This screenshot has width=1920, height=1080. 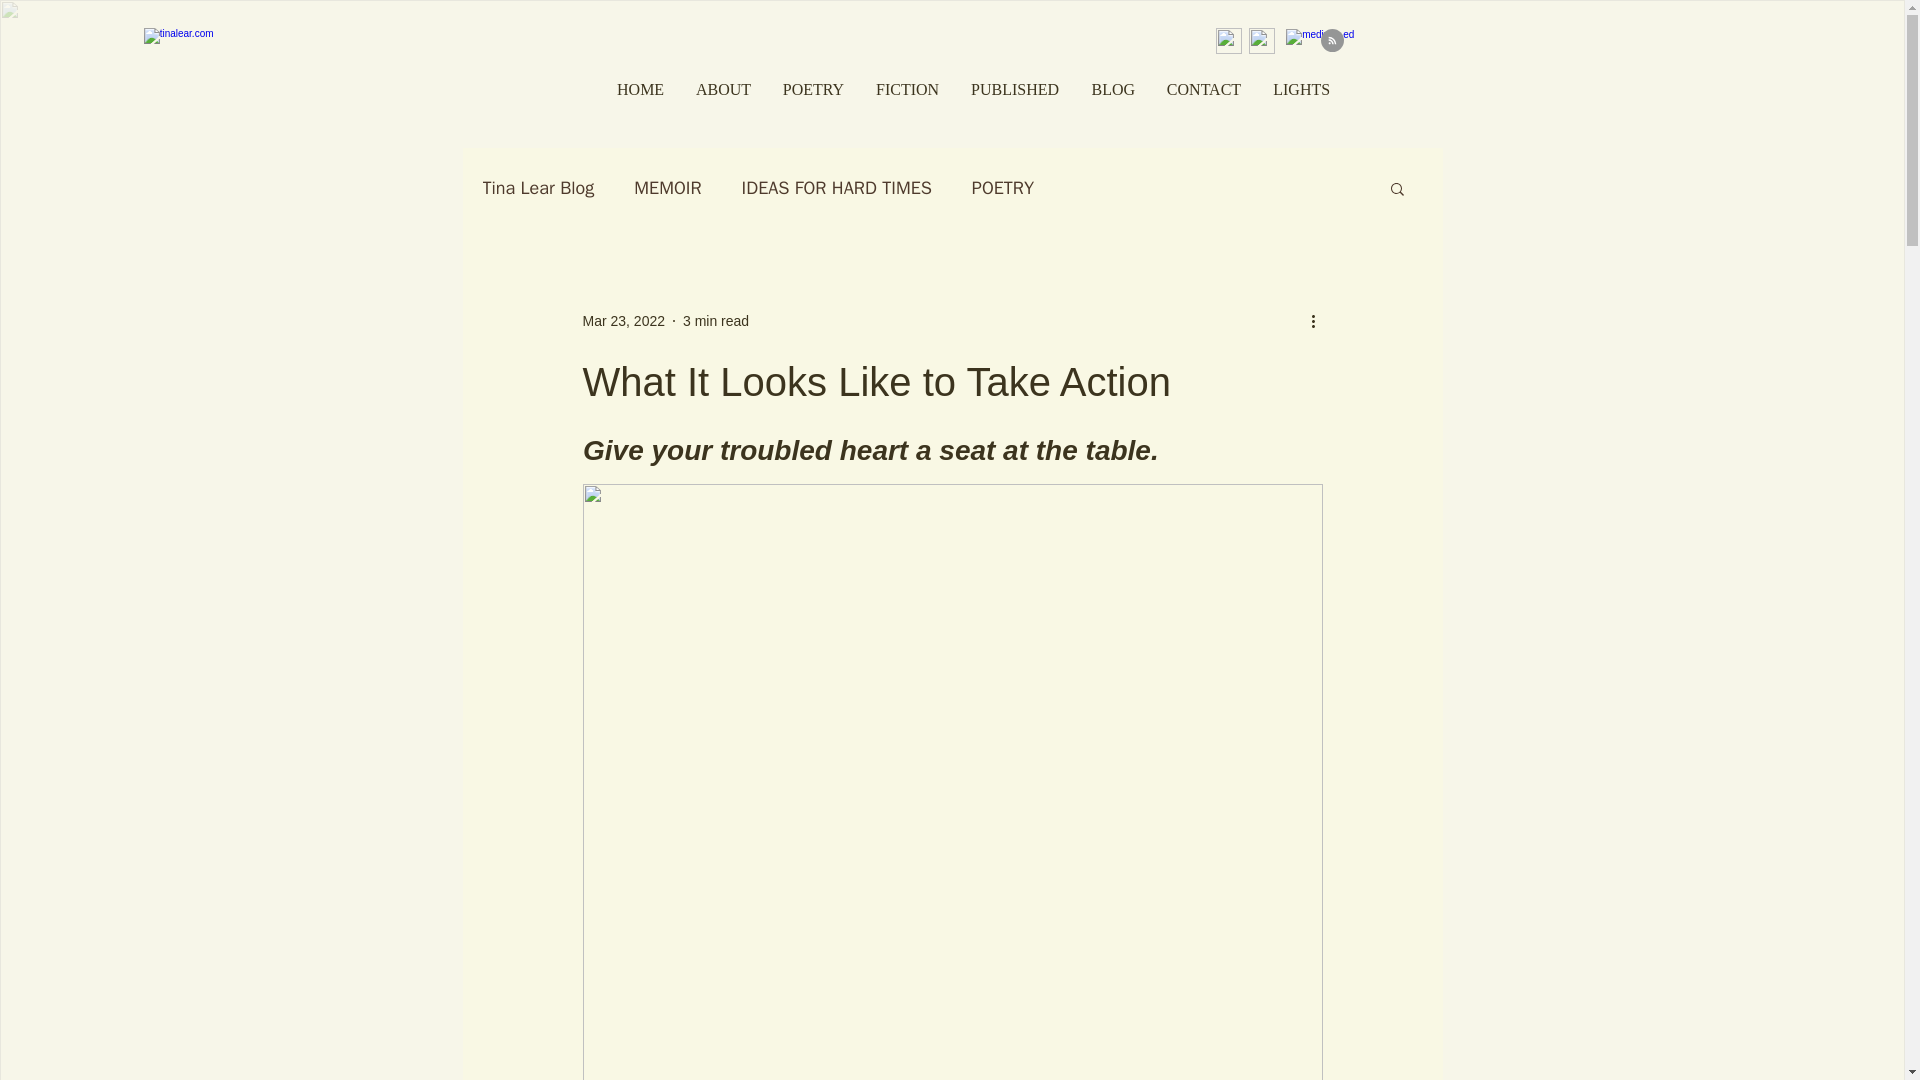 I want to click on Mar 23, 2022, so click(x=622, y=320).